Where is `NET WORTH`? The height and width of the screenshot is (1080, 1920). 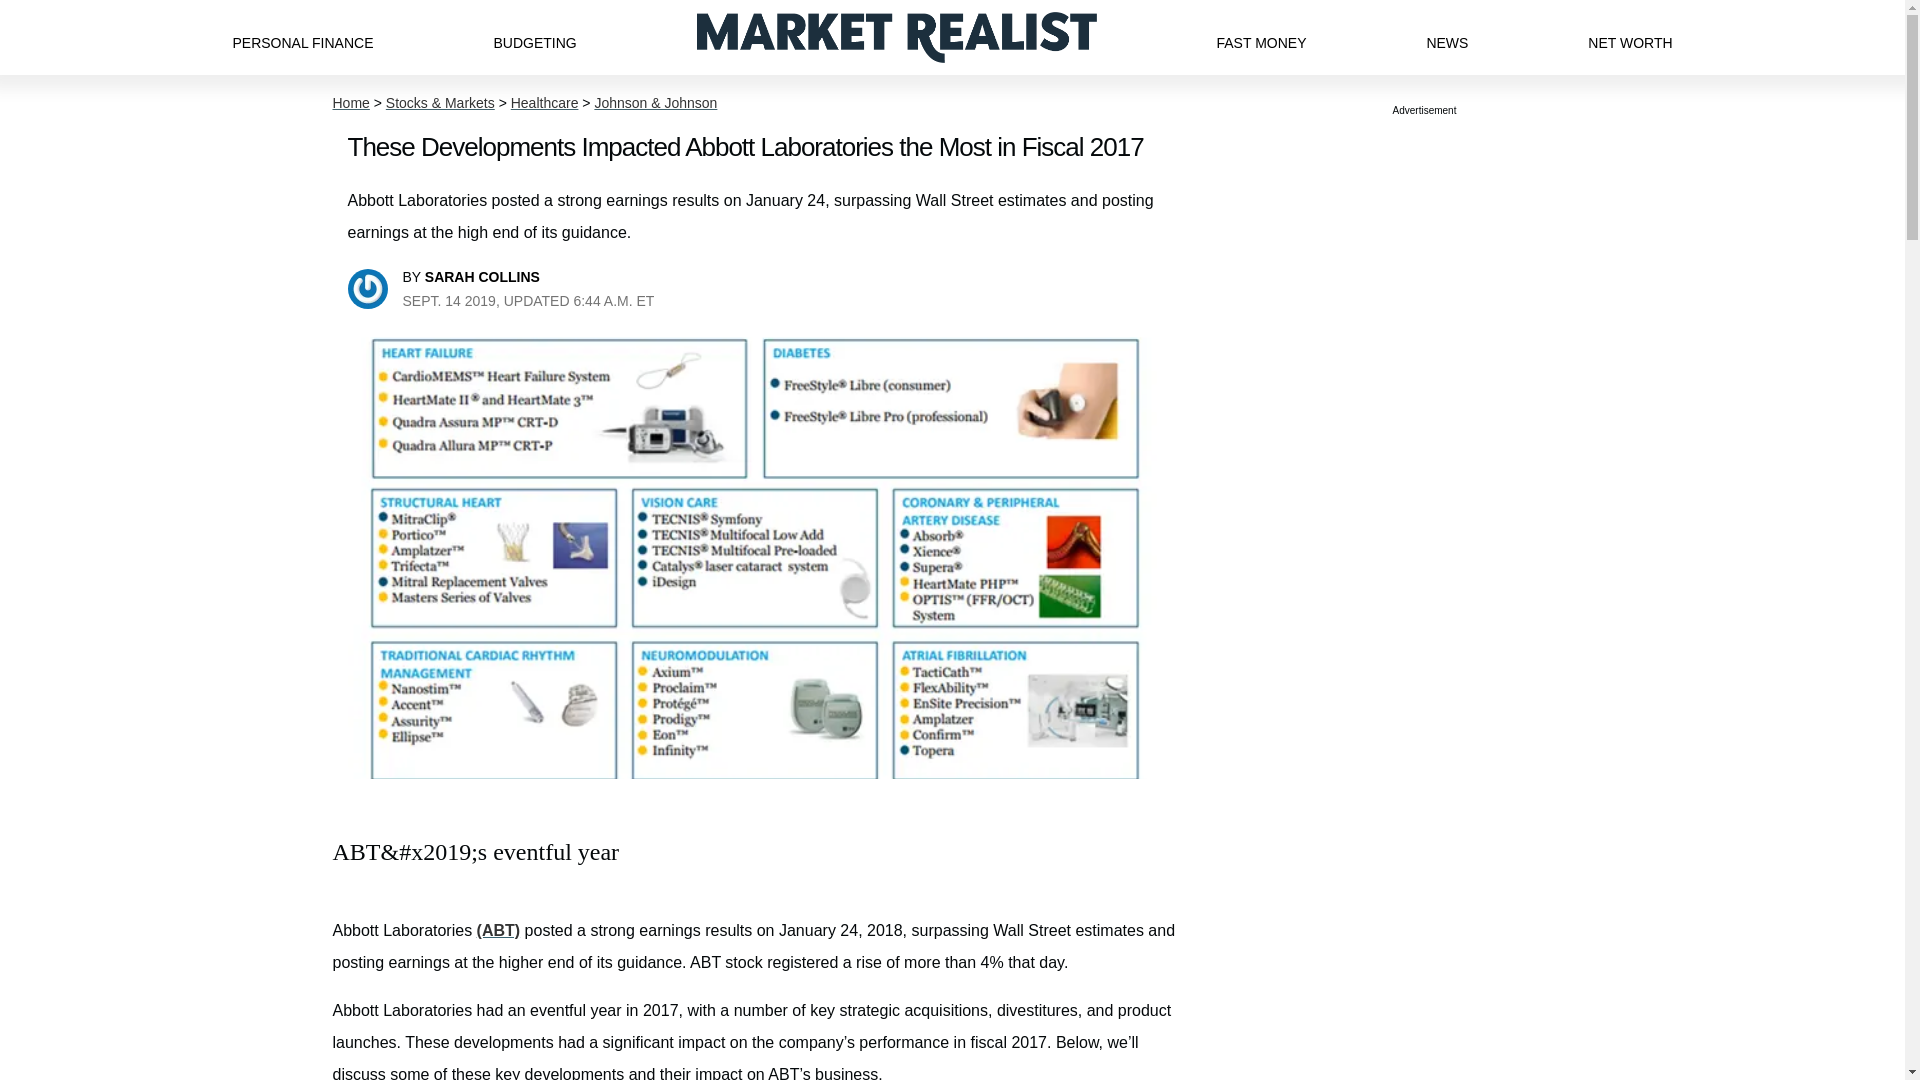
NET WORTH is located at coordinates (1630, 37).